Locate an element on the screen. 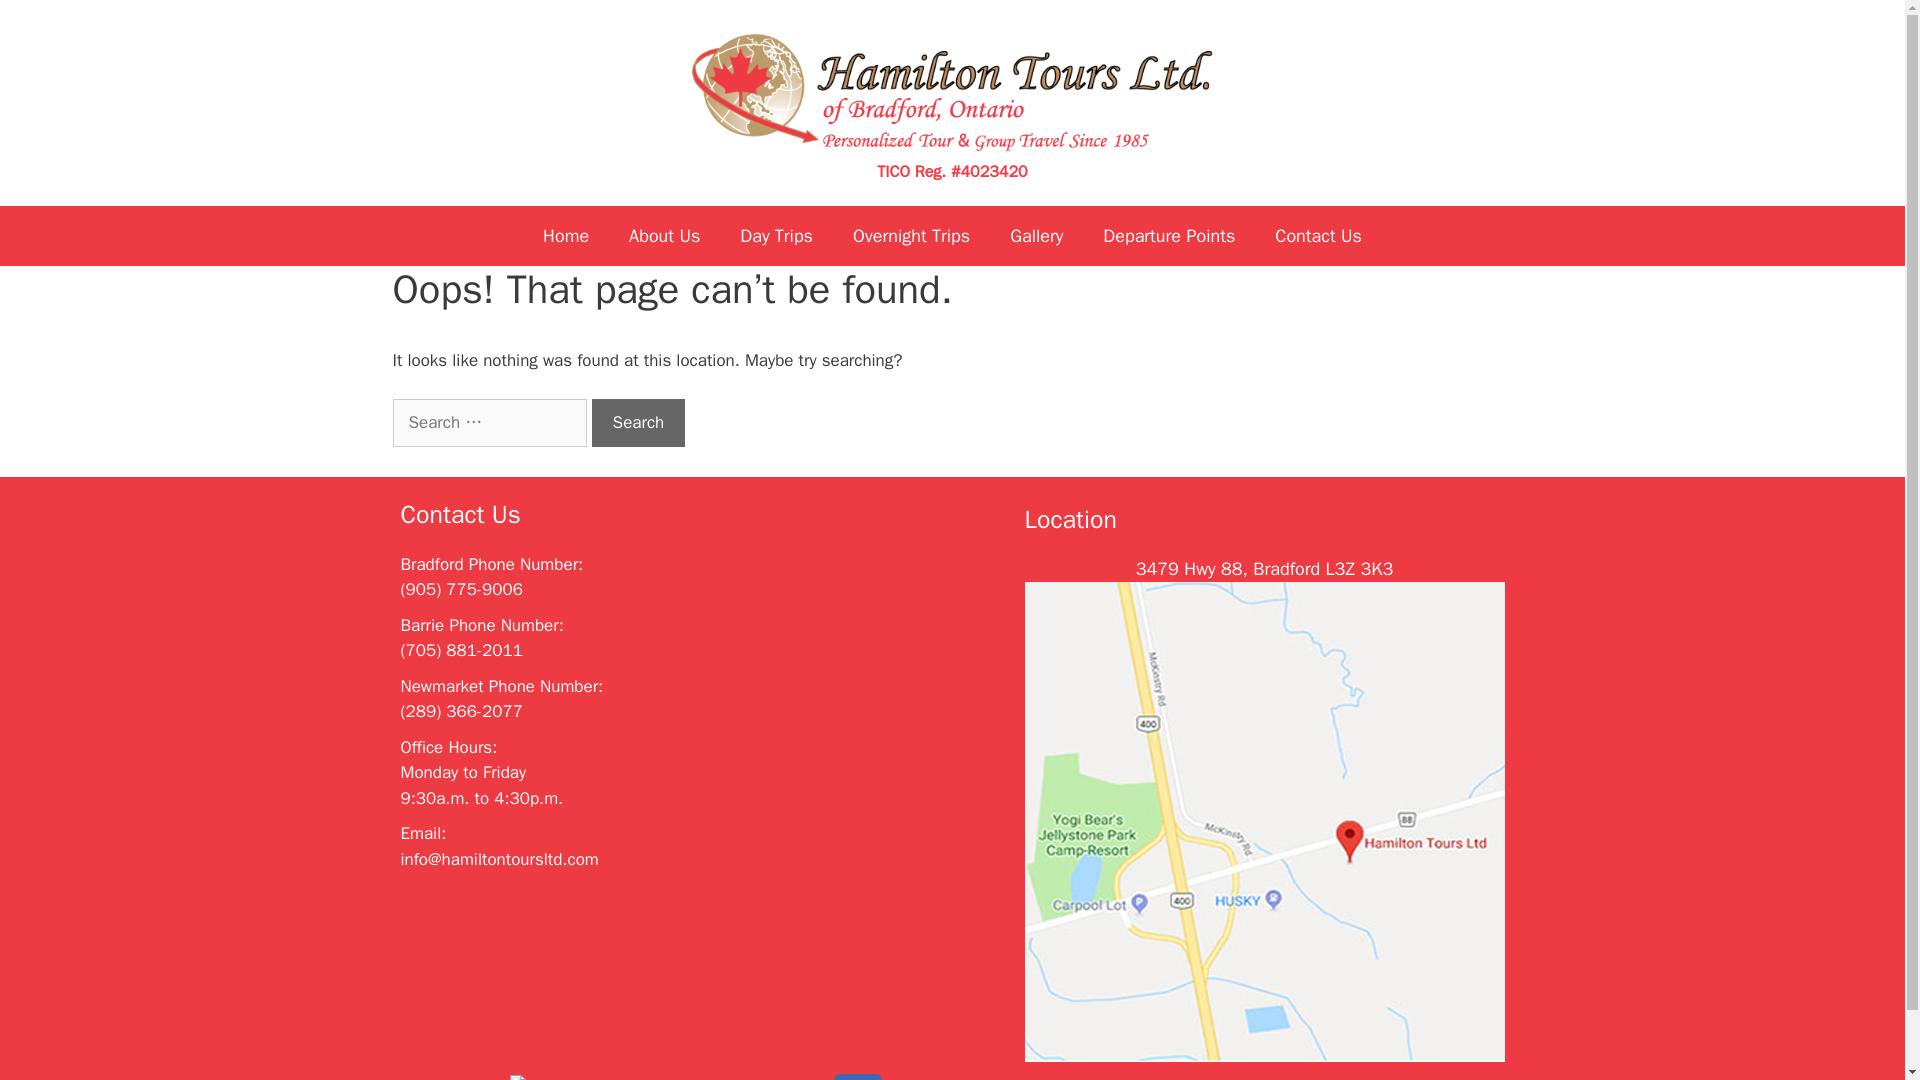  Departure Points is located at coordinates (1168, 236).